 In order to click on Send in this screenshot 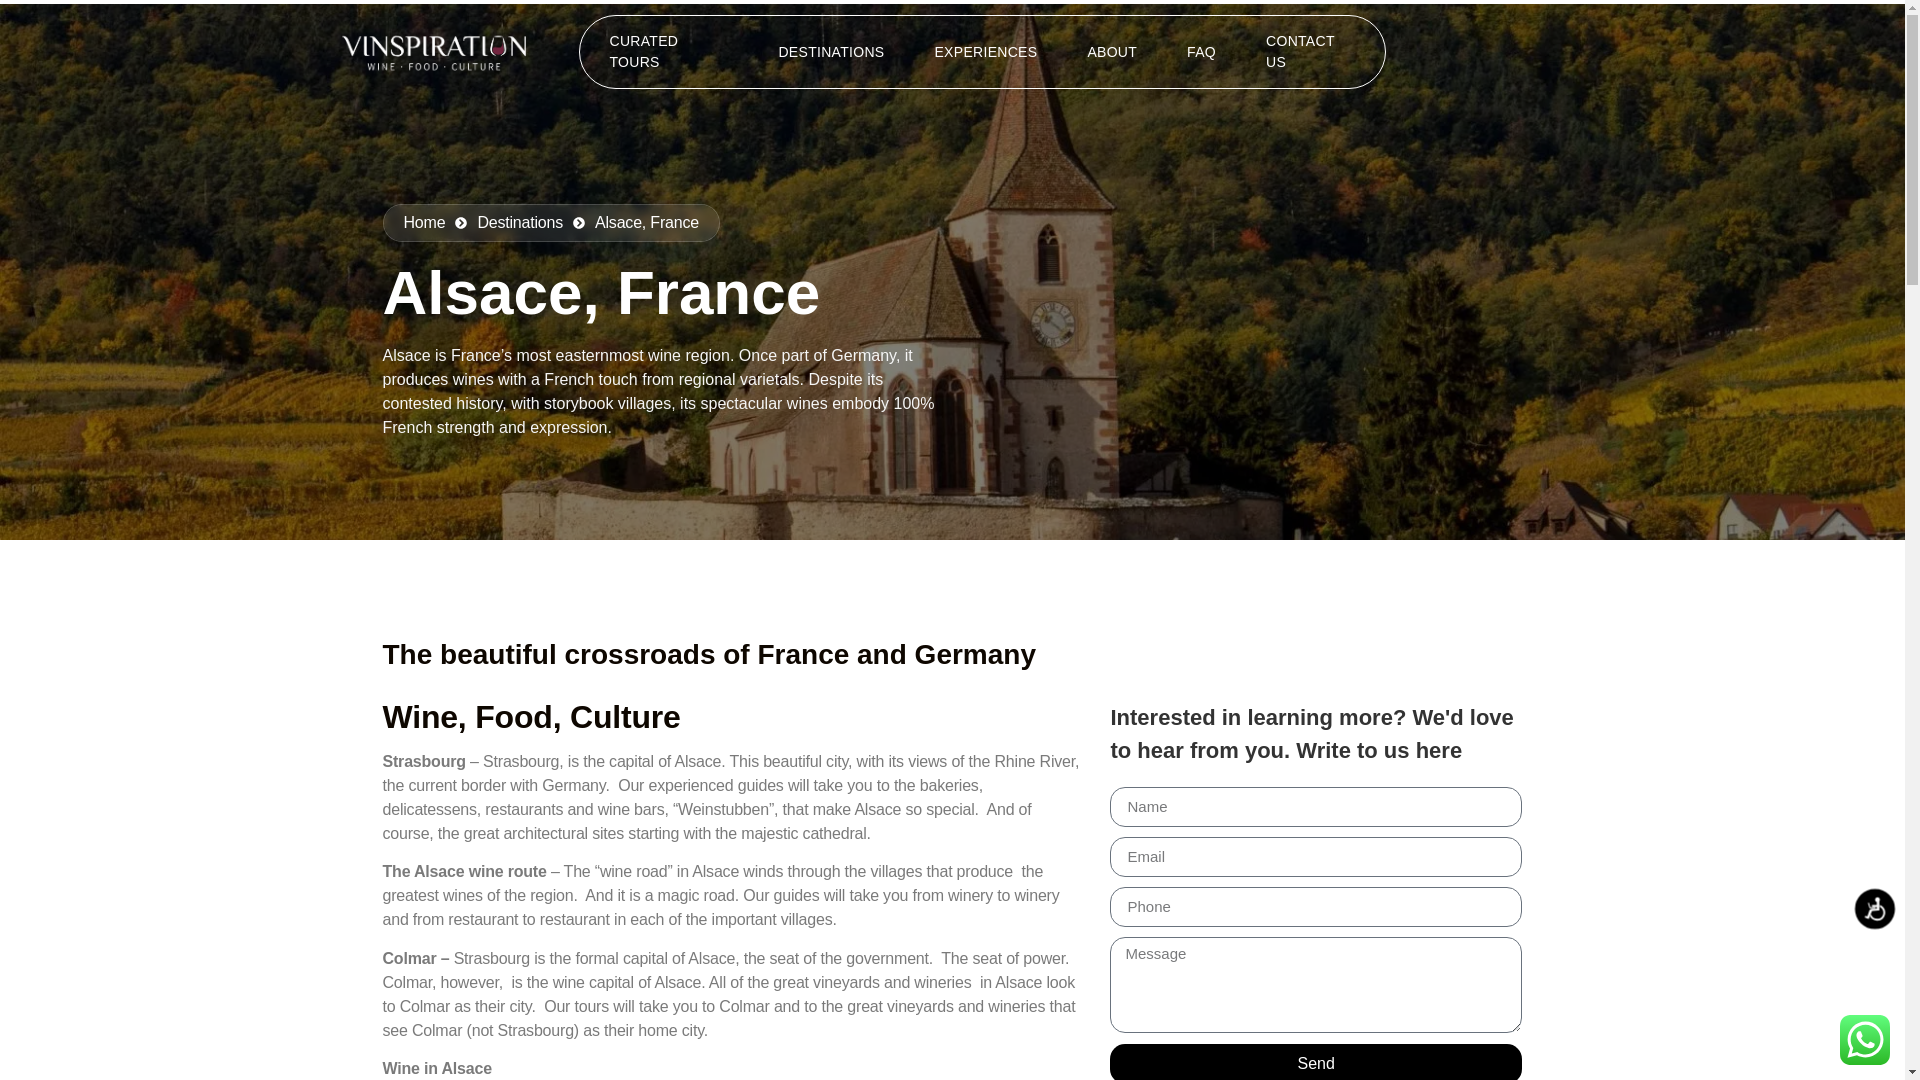, I will do `click(1314, 1062)`.